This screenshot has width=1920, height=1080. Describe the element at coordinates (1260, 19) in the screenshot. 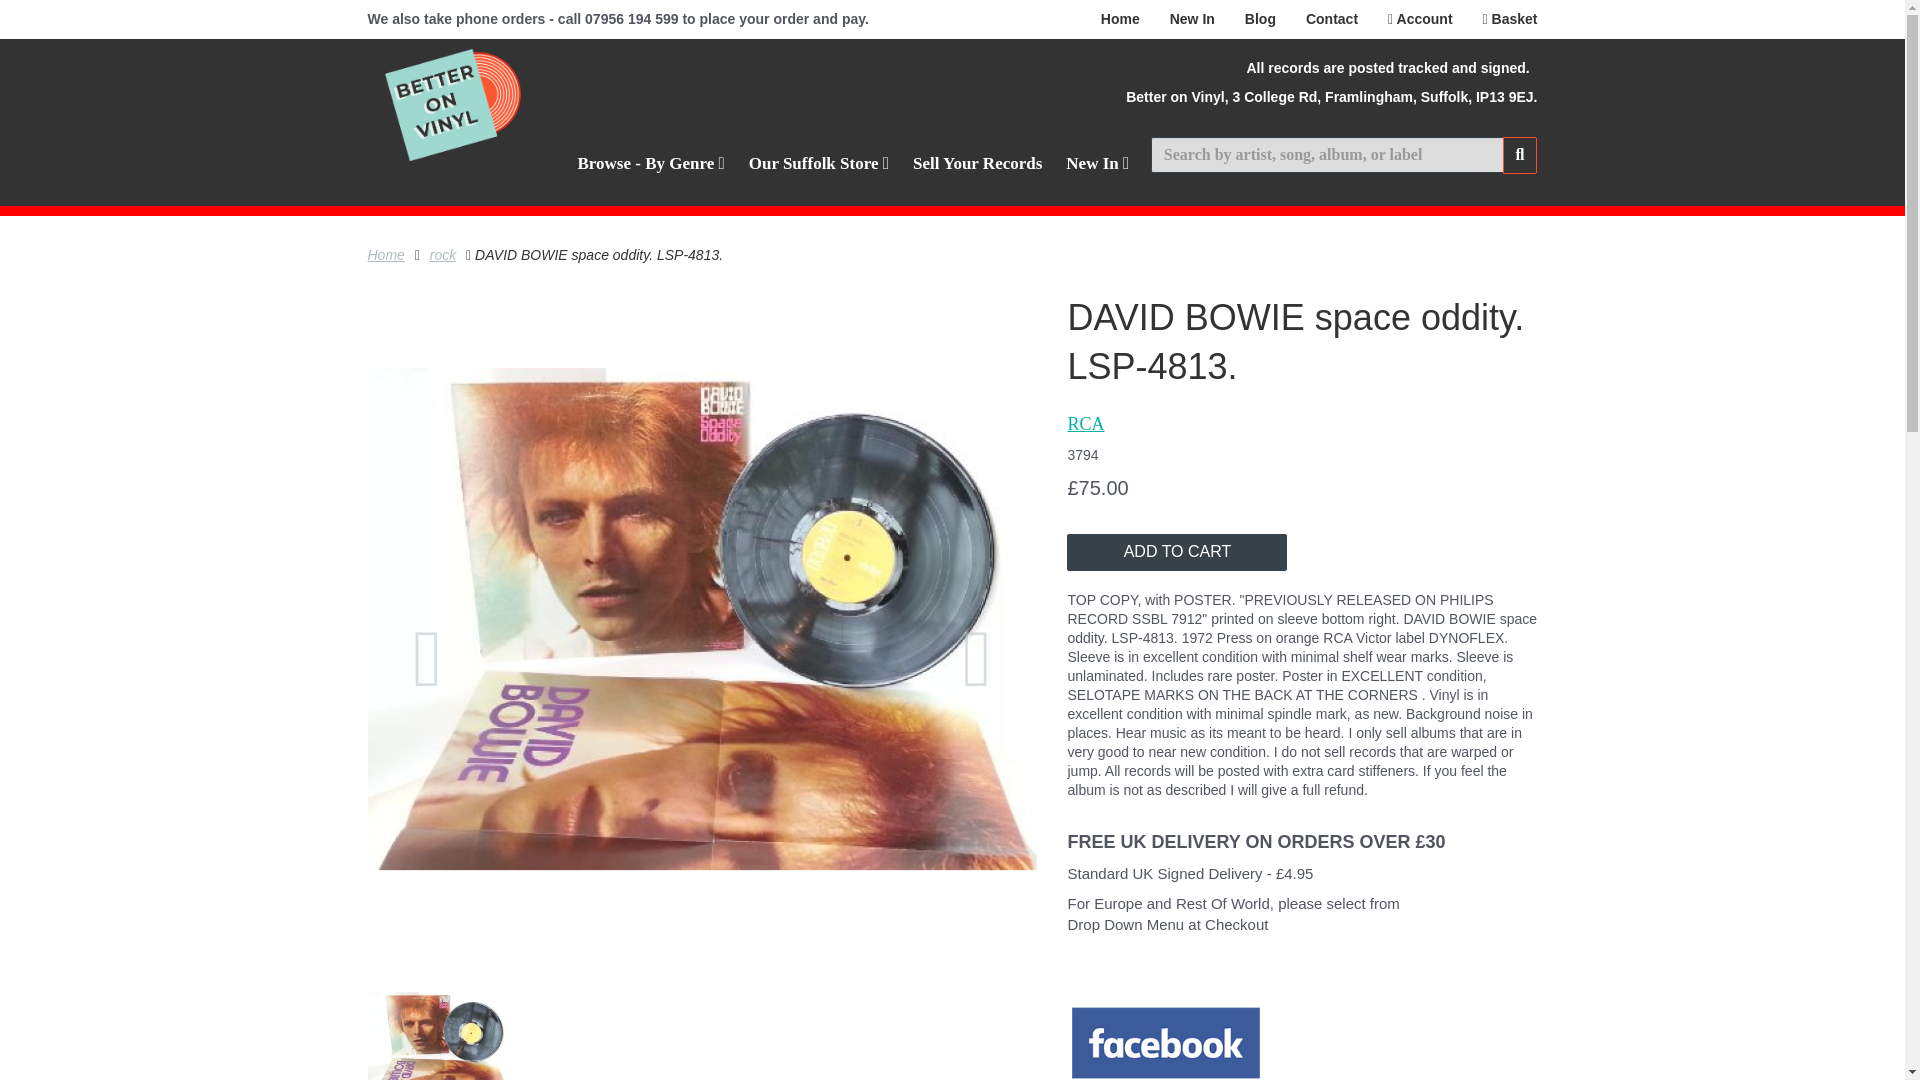

I see `Blog` at that location.